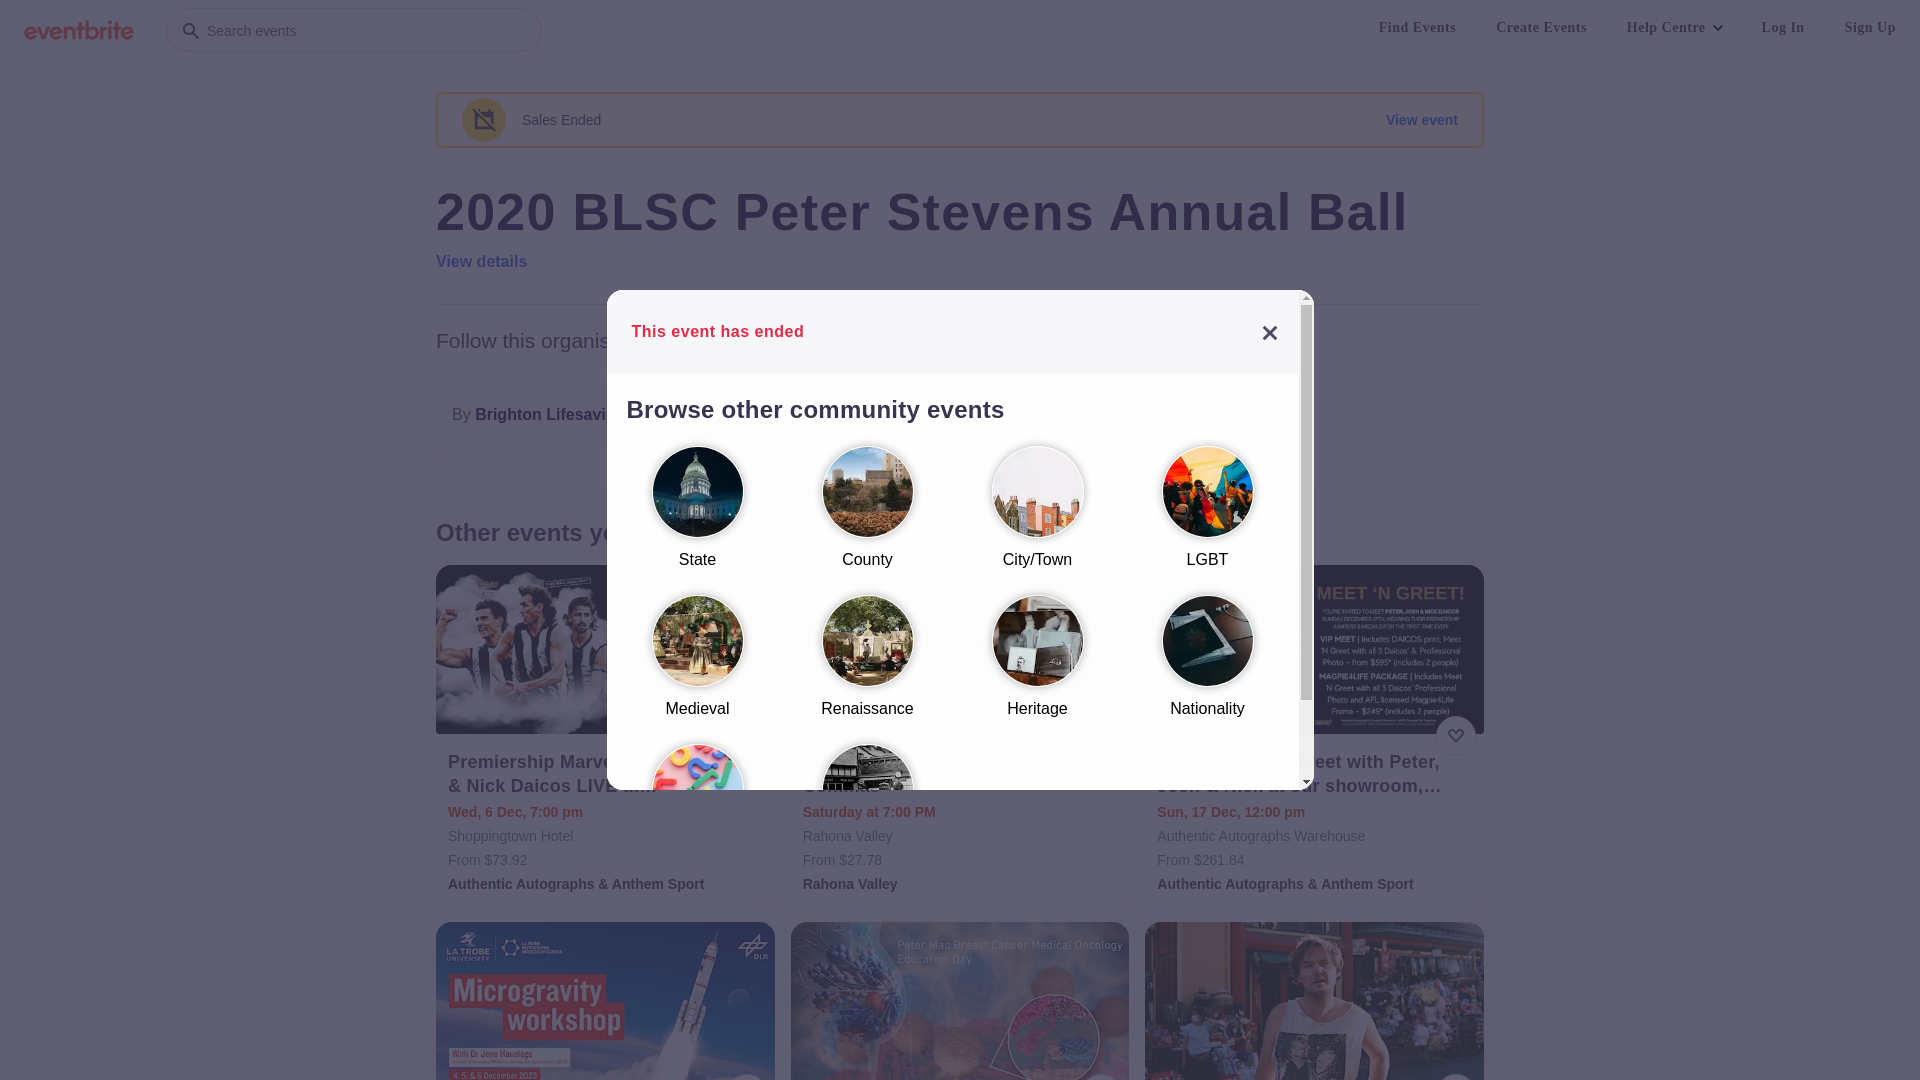  I want to click on City/Town, so click(1037, 516).